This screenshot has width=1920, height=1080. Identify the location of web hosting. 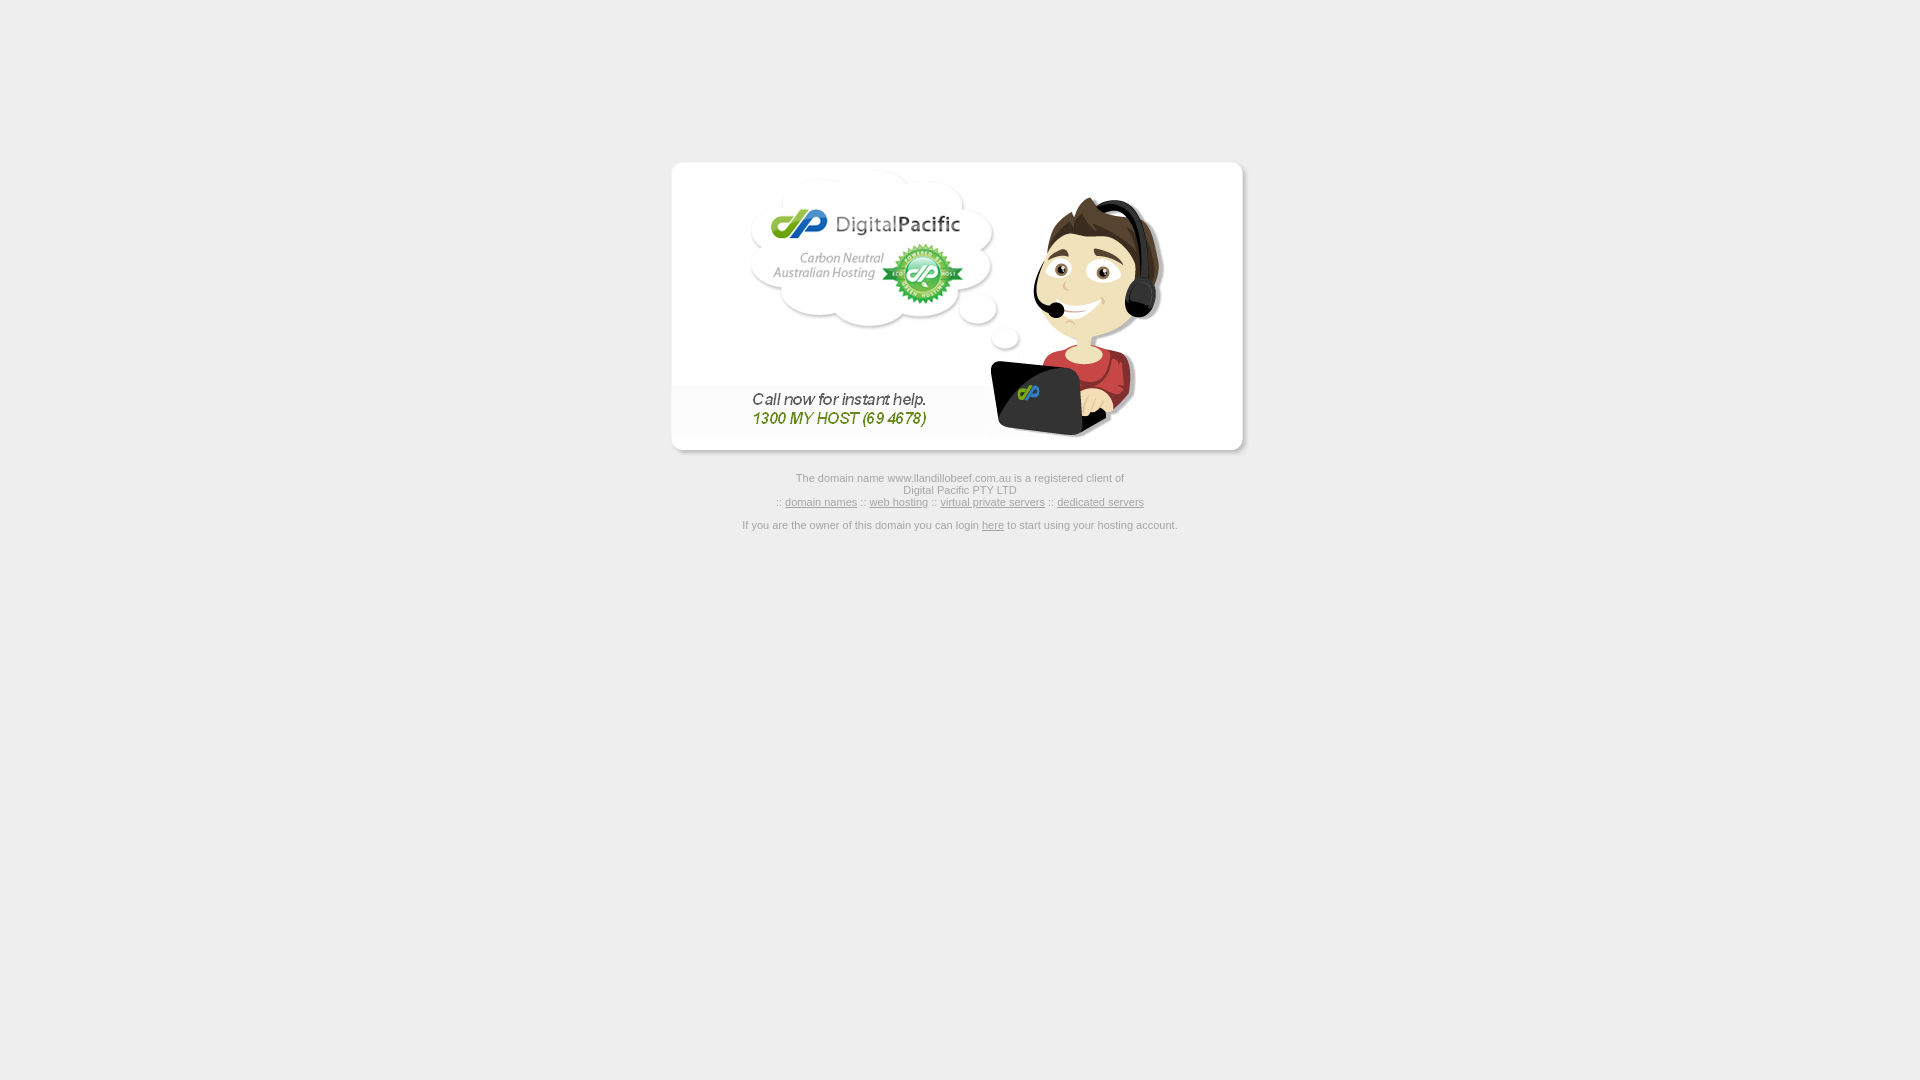
(900, 502).